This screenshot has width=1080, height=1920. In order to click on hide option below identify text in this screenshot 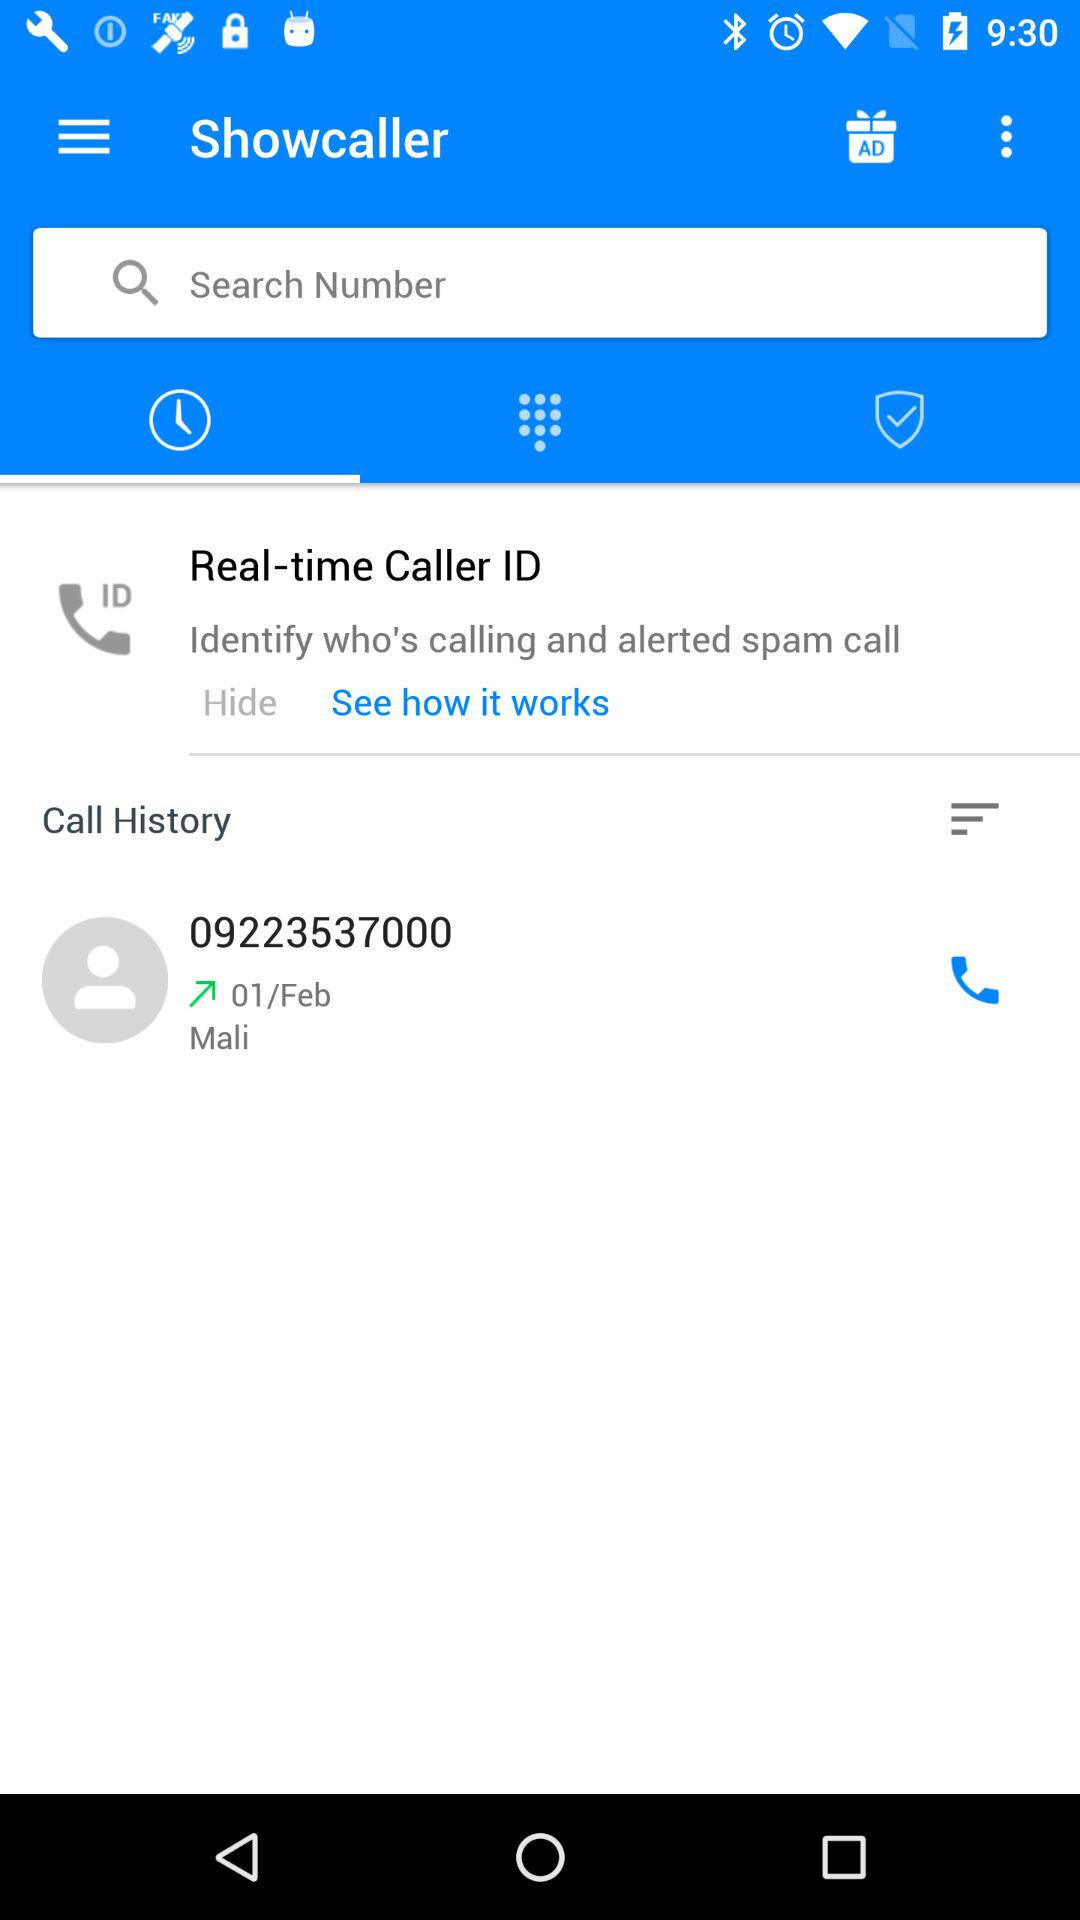, I will do `click(240, 700)`.